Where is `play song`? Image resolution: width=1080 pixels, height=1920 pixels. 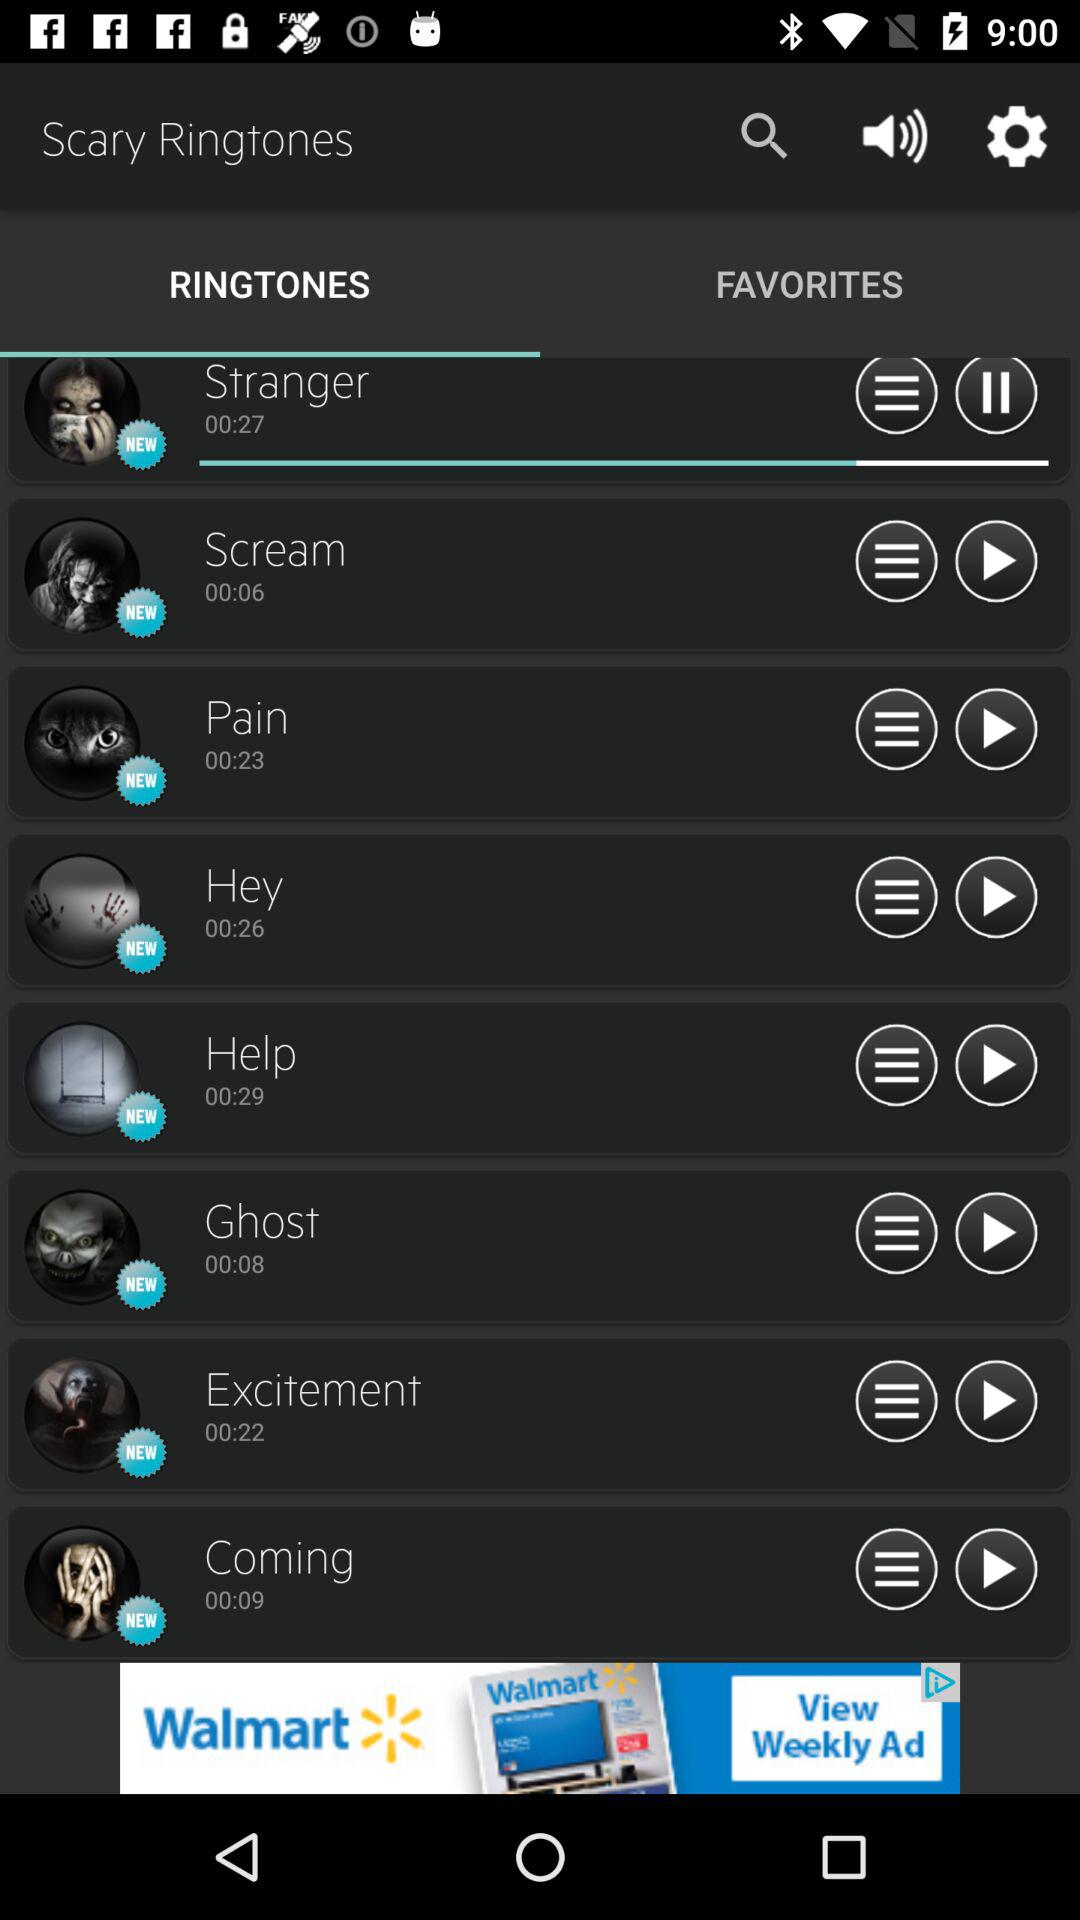
play song is located at coordinates (996, 1234).